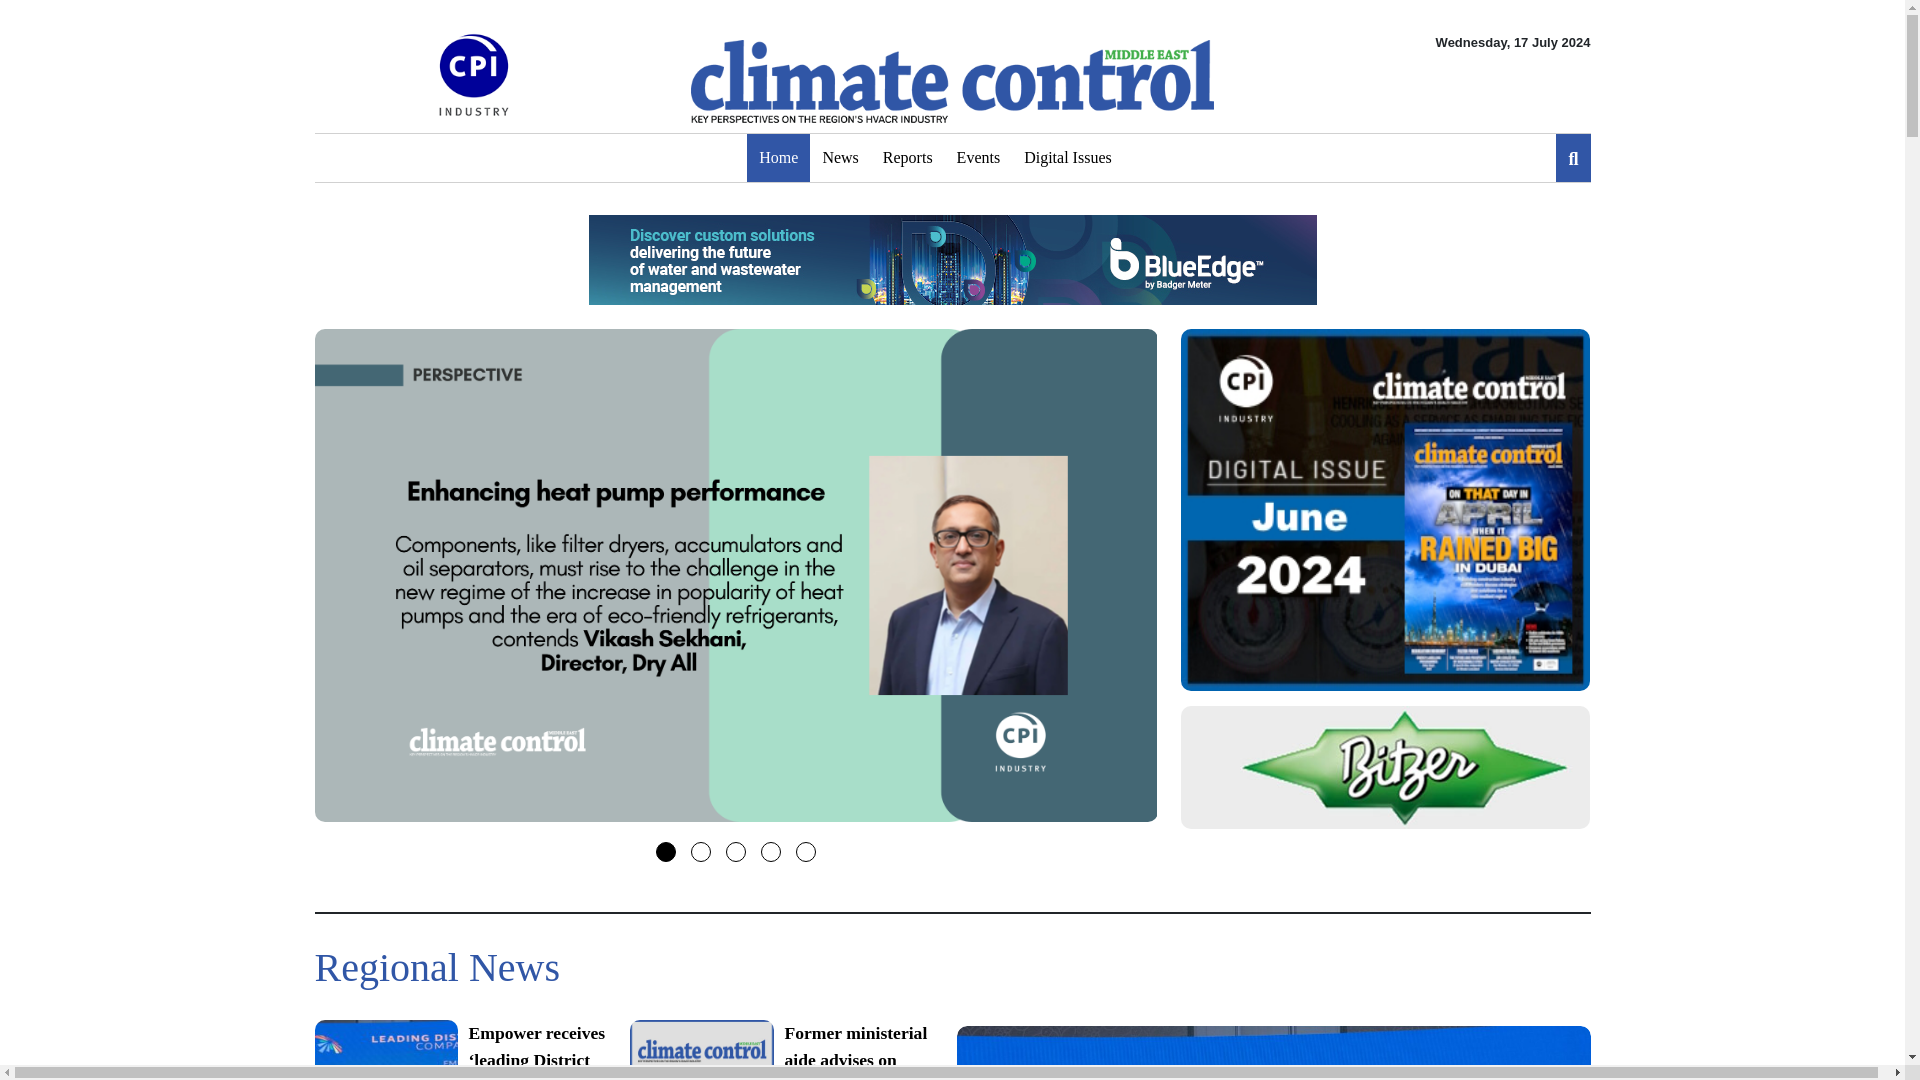  What do you see at coordinates (840, 158) in the screenshot?
I see `News` at bounding box center [840, 158].